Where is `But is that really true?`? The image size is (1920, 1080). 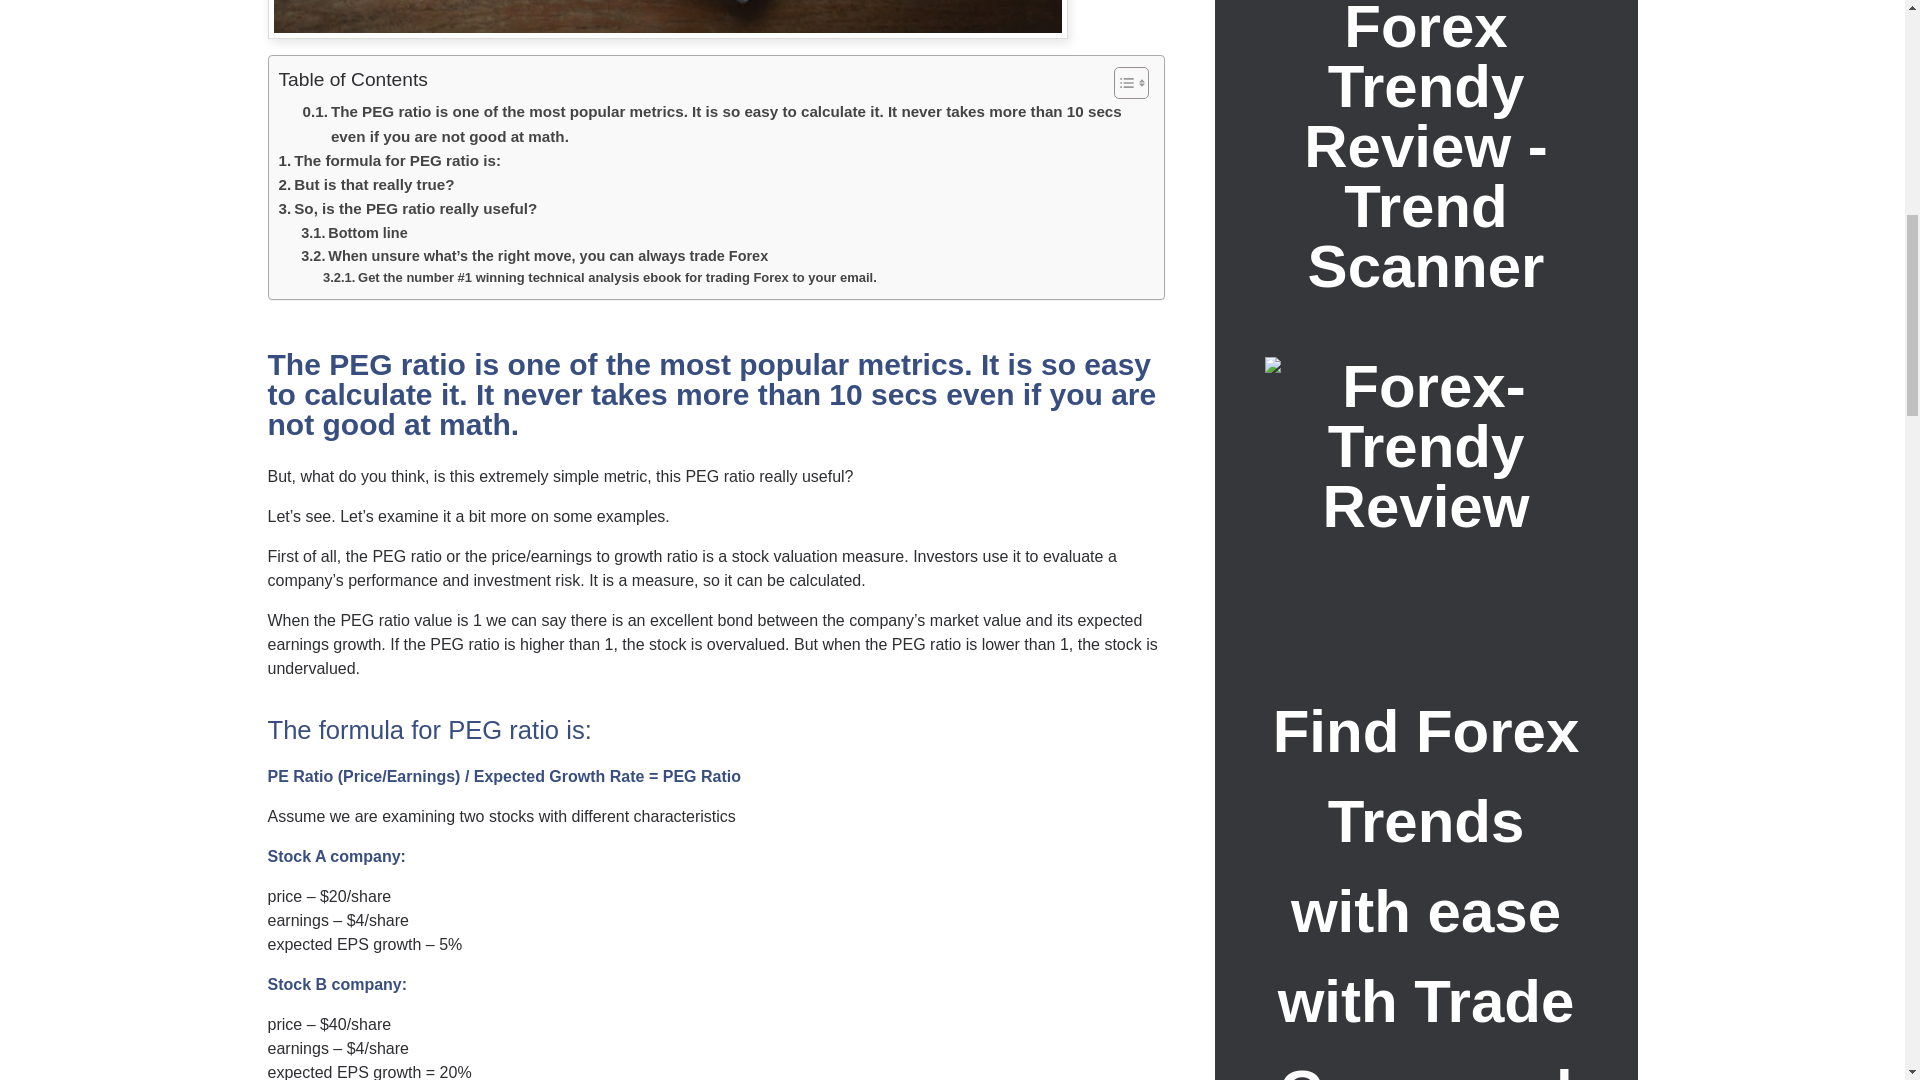 But is that really true? is located at coordinates (366, 184).